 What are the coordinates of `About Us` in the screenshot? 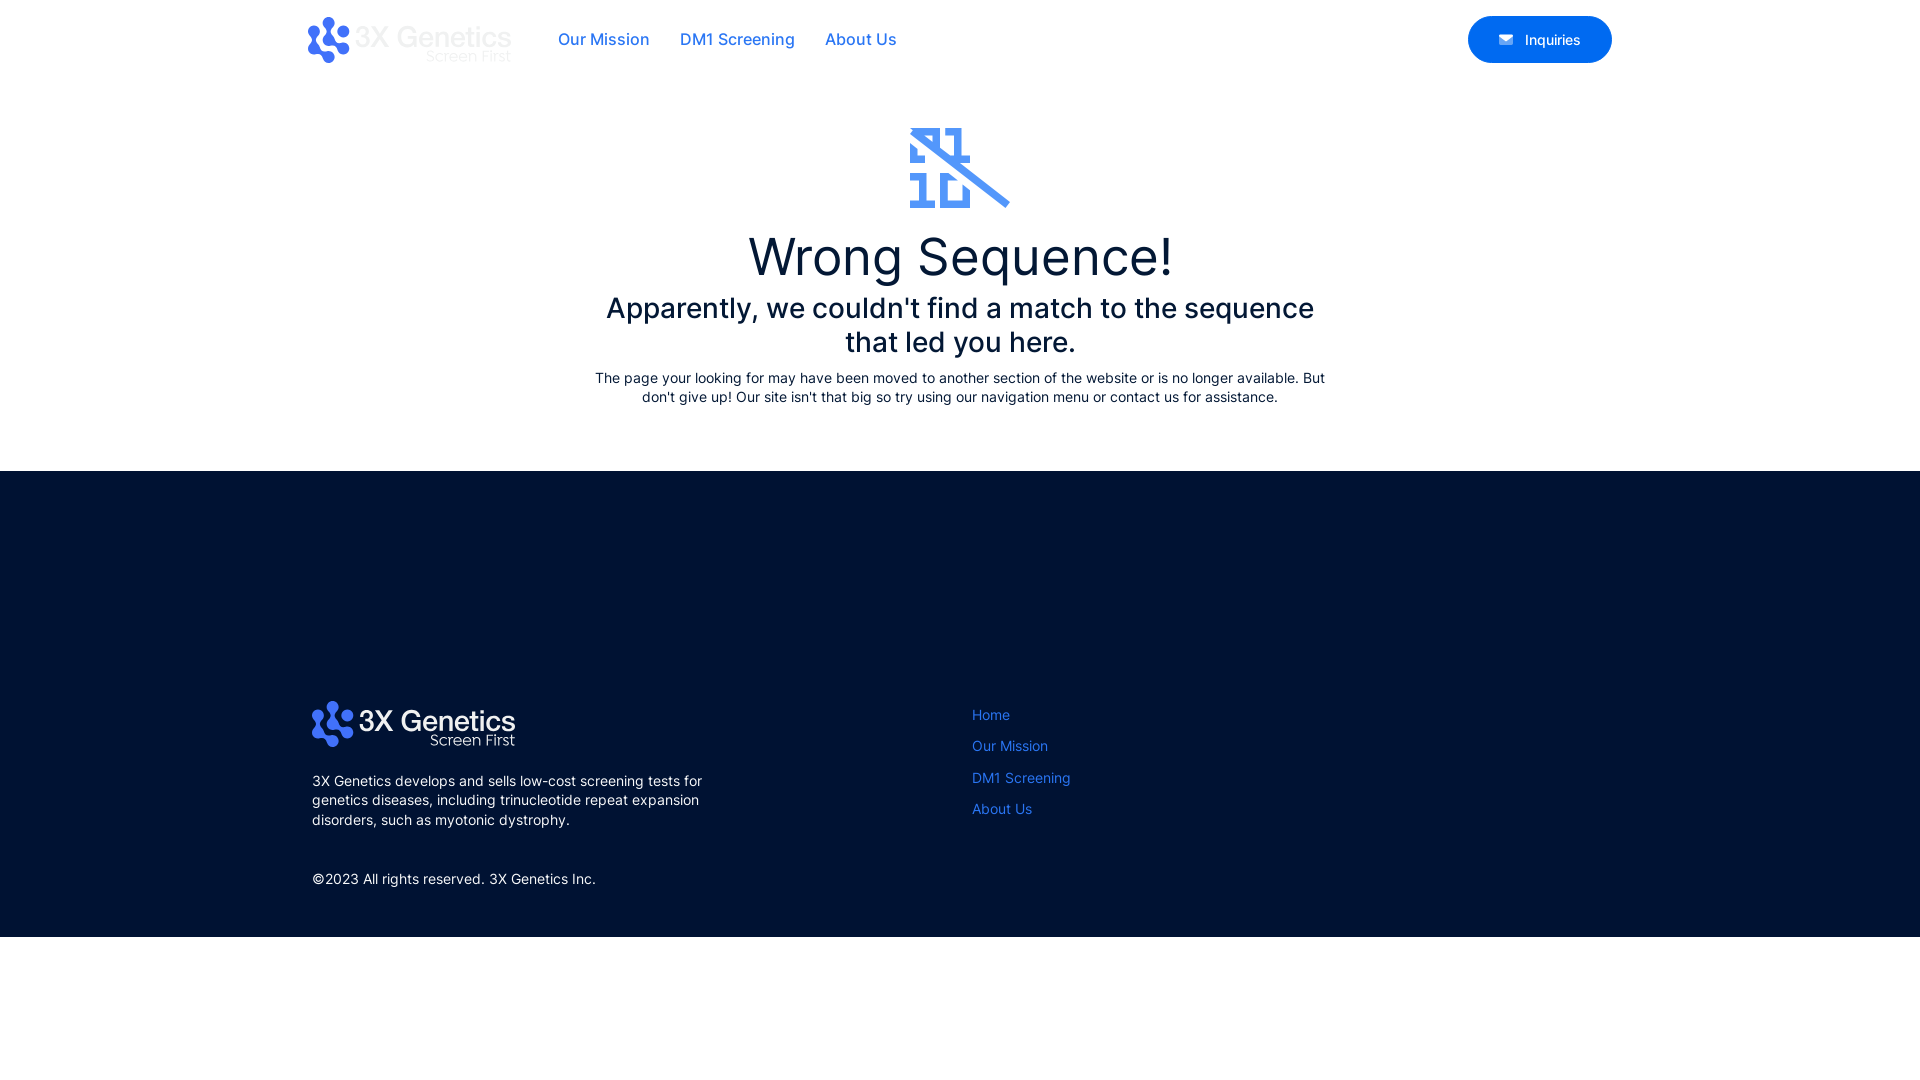 It's located at (1002, 811).